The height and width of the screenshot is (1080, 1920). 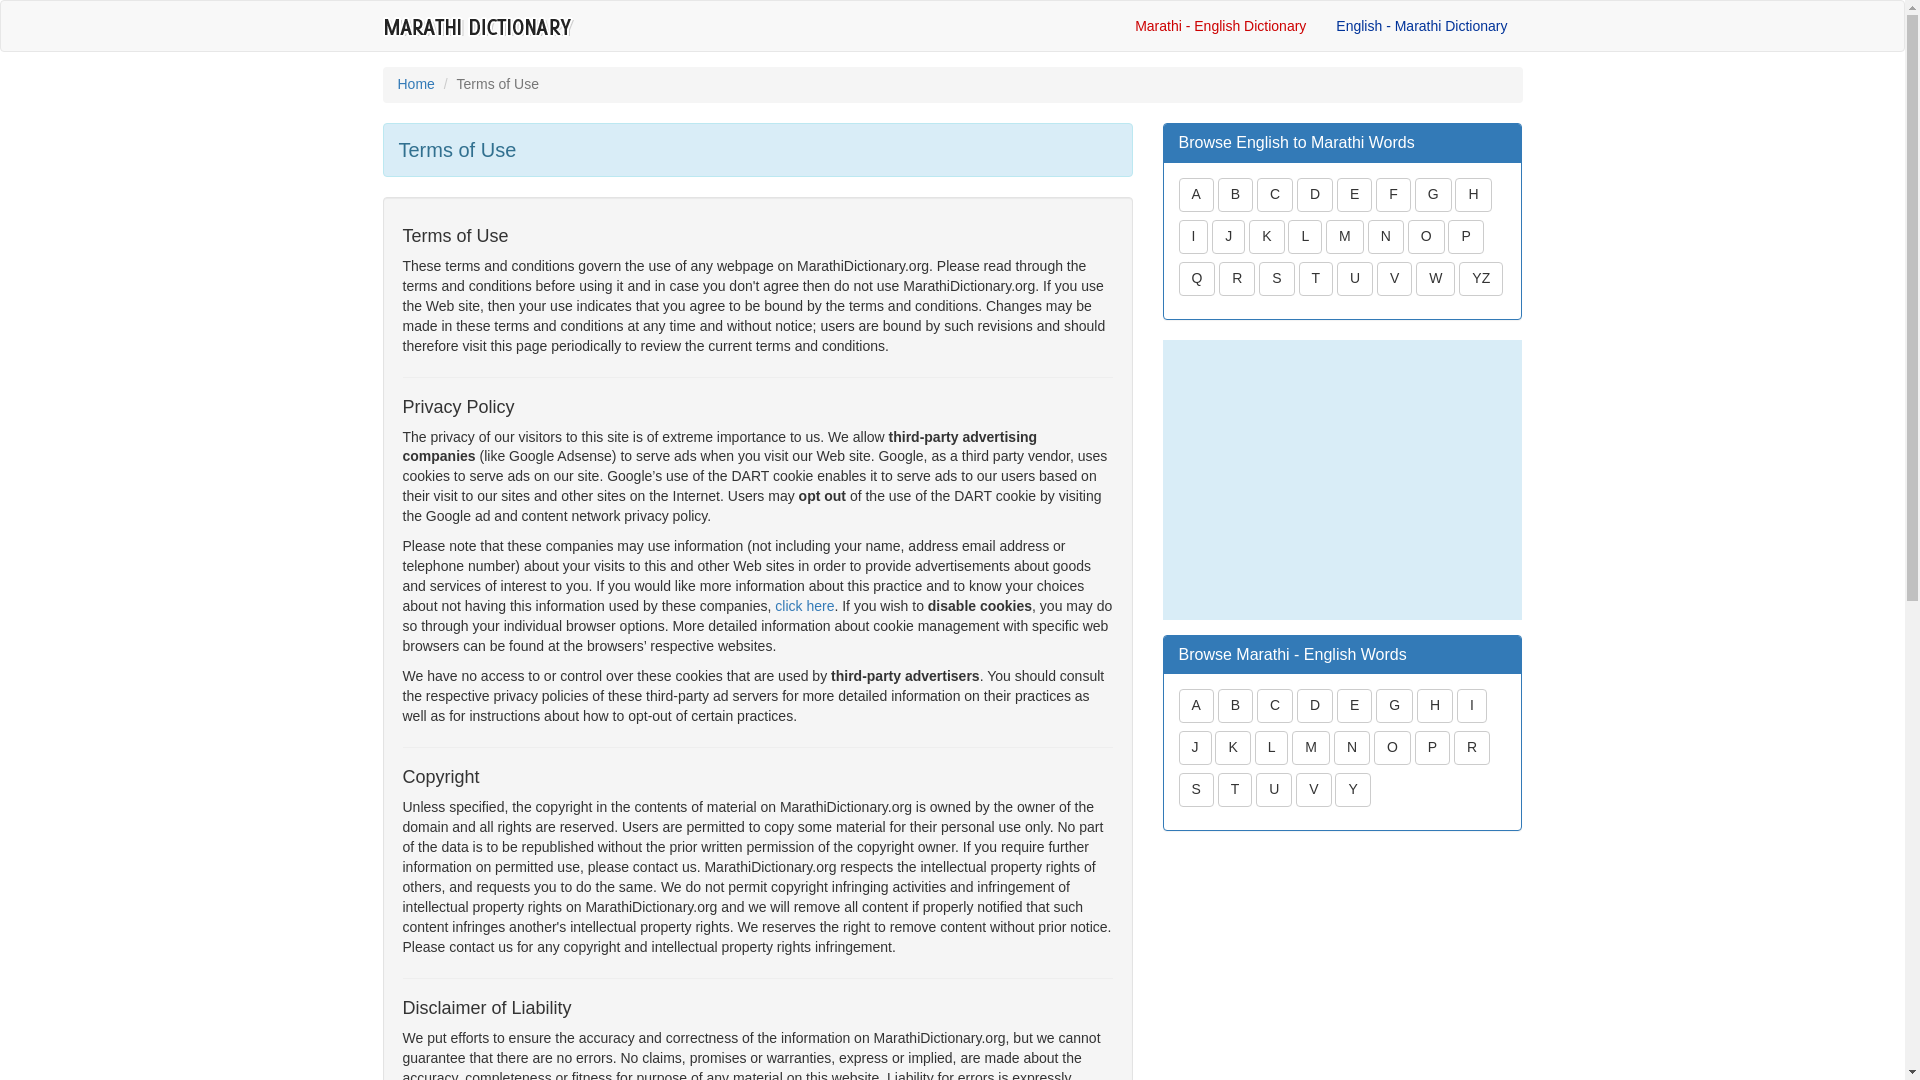 I want to click on F, so click(x=1394, y=194).